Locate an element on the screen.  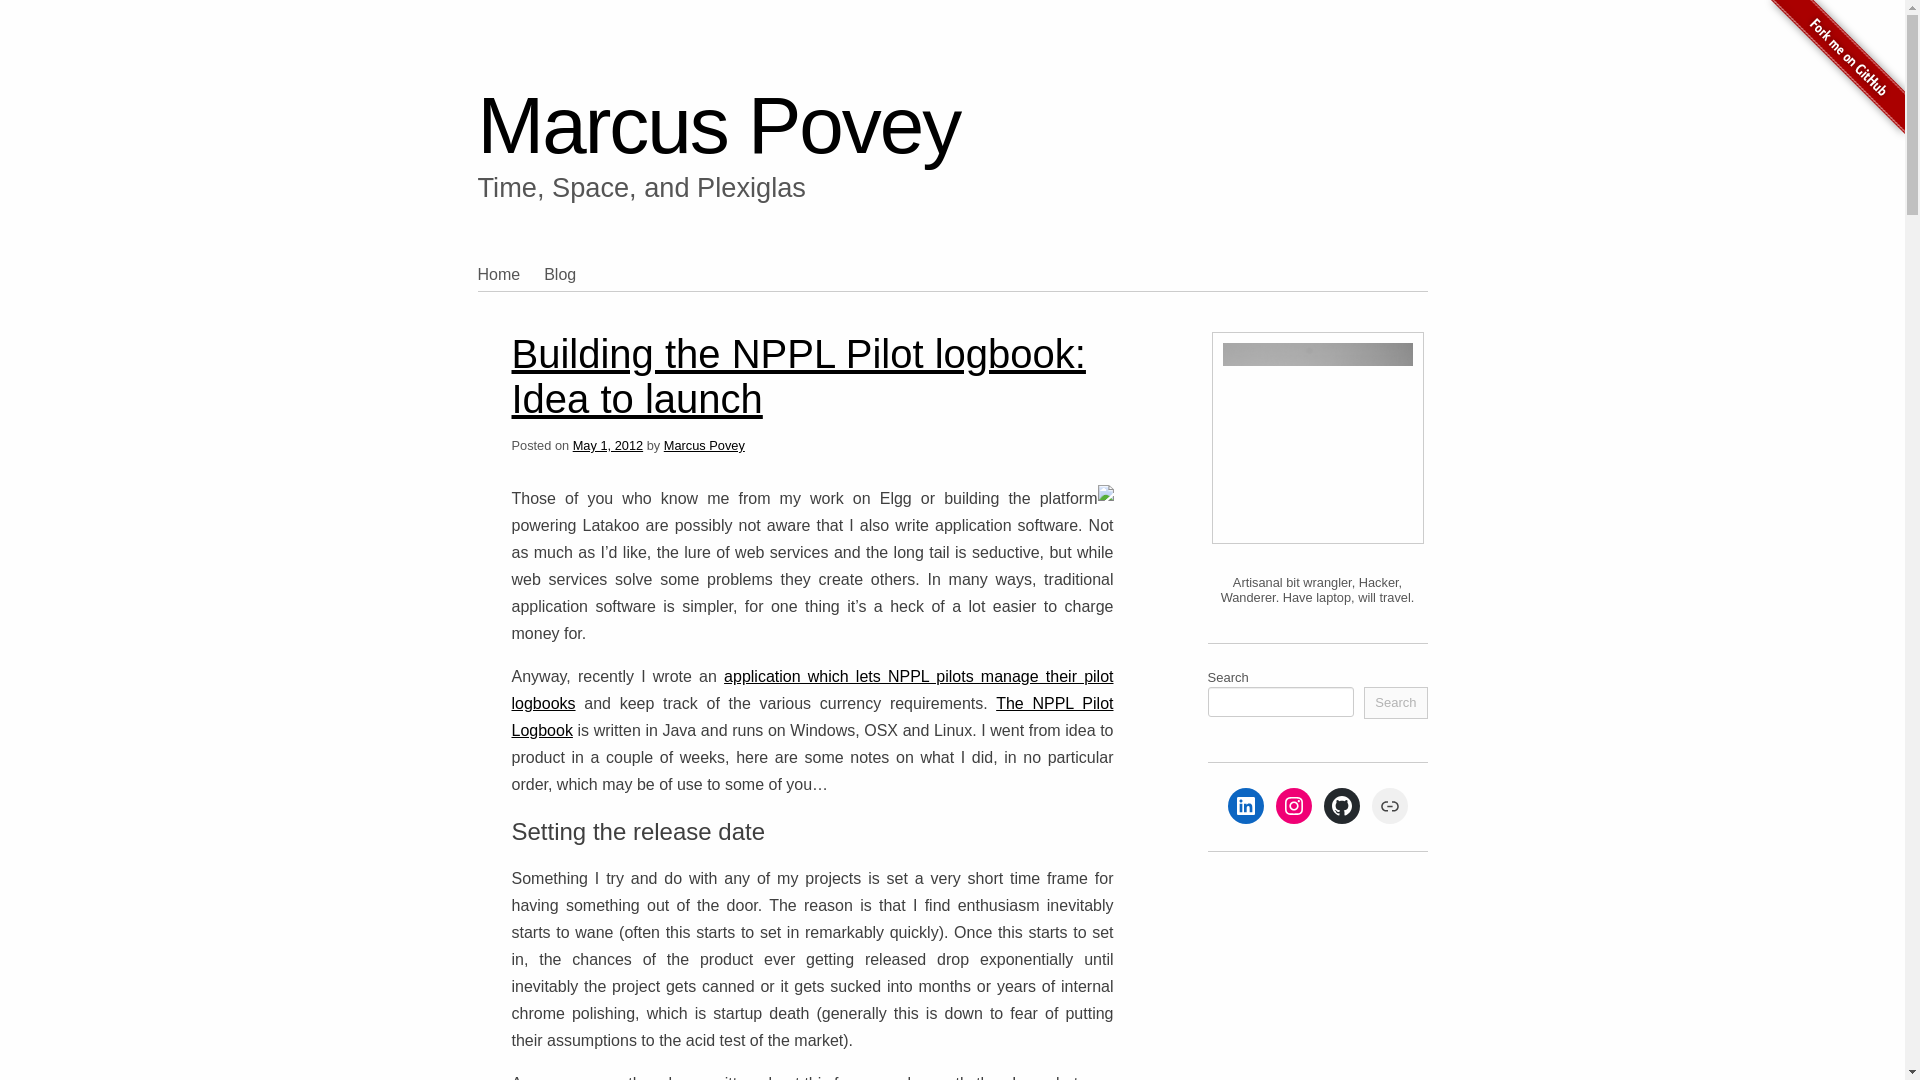
Marcus Povey is located at coordinates (720, 125).